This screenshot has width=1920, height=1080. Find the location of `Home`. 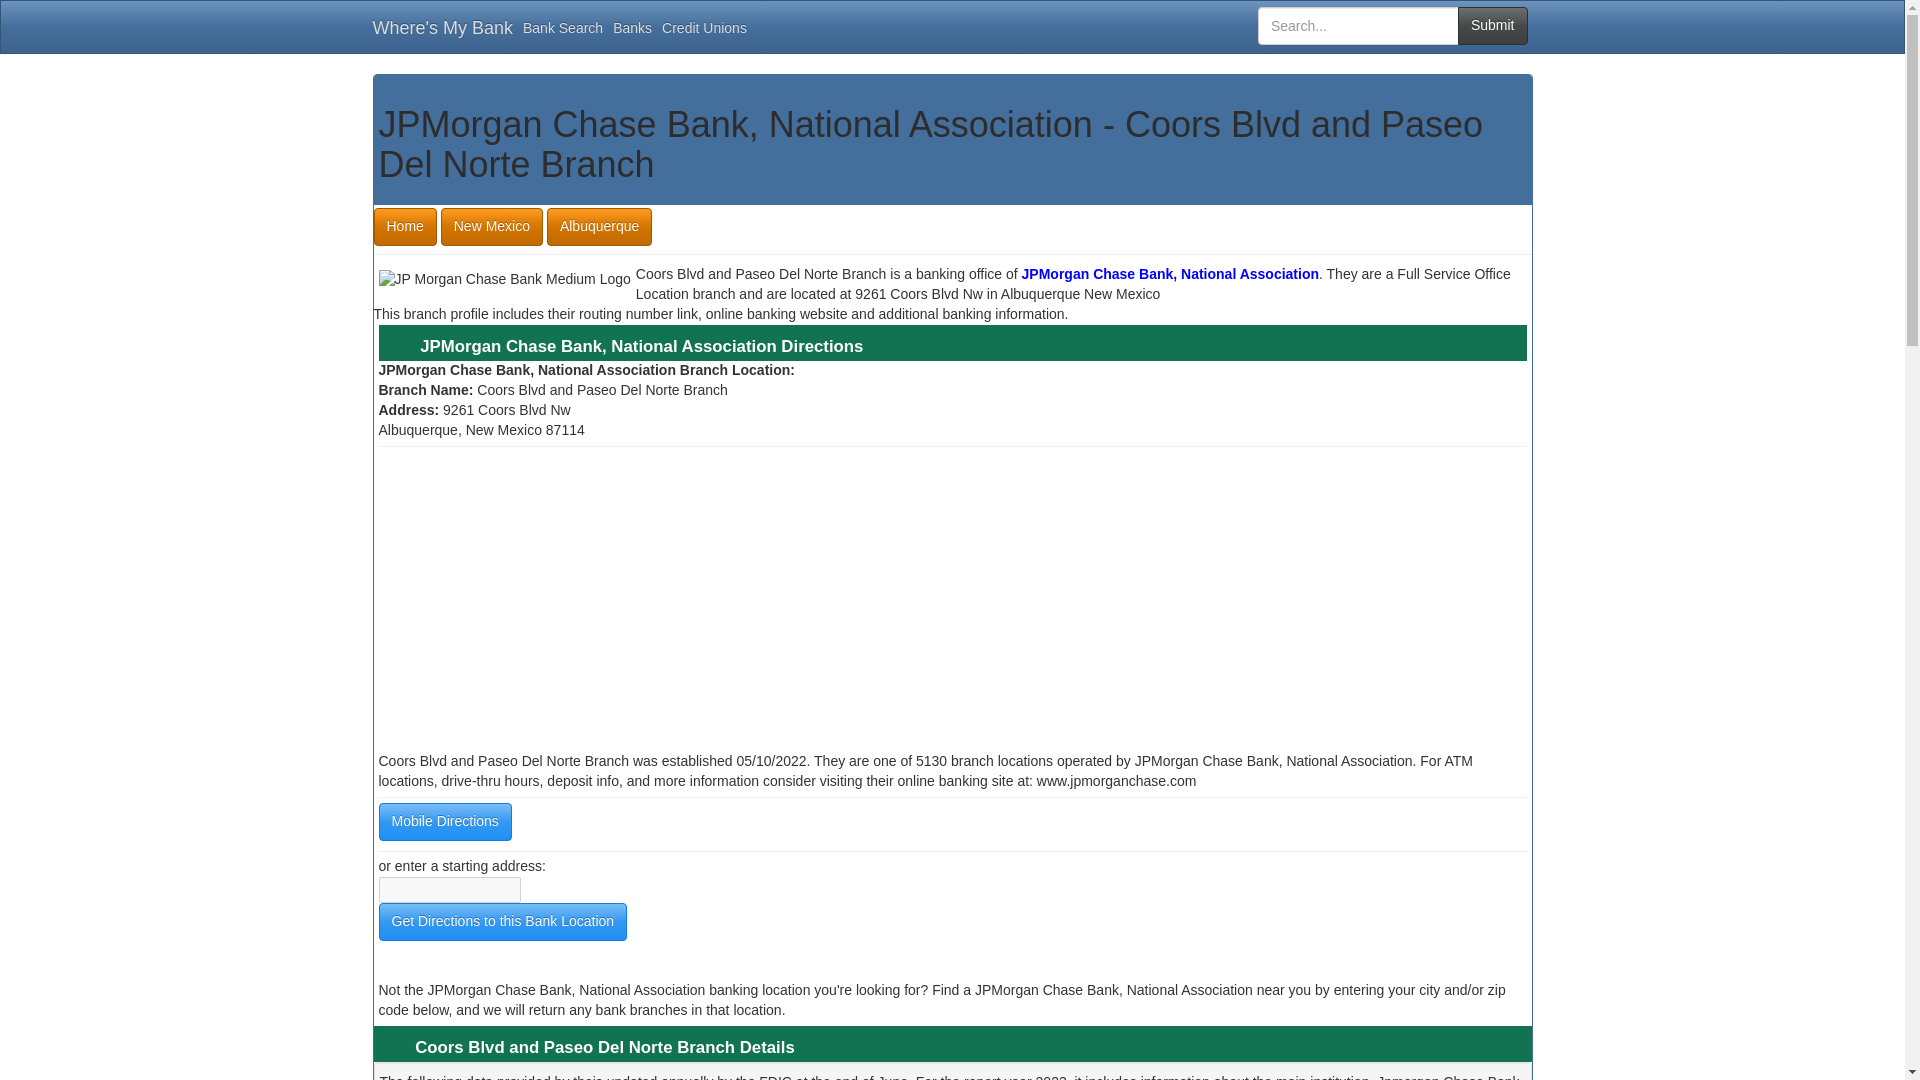

Home is located at coordinates (406, 227).